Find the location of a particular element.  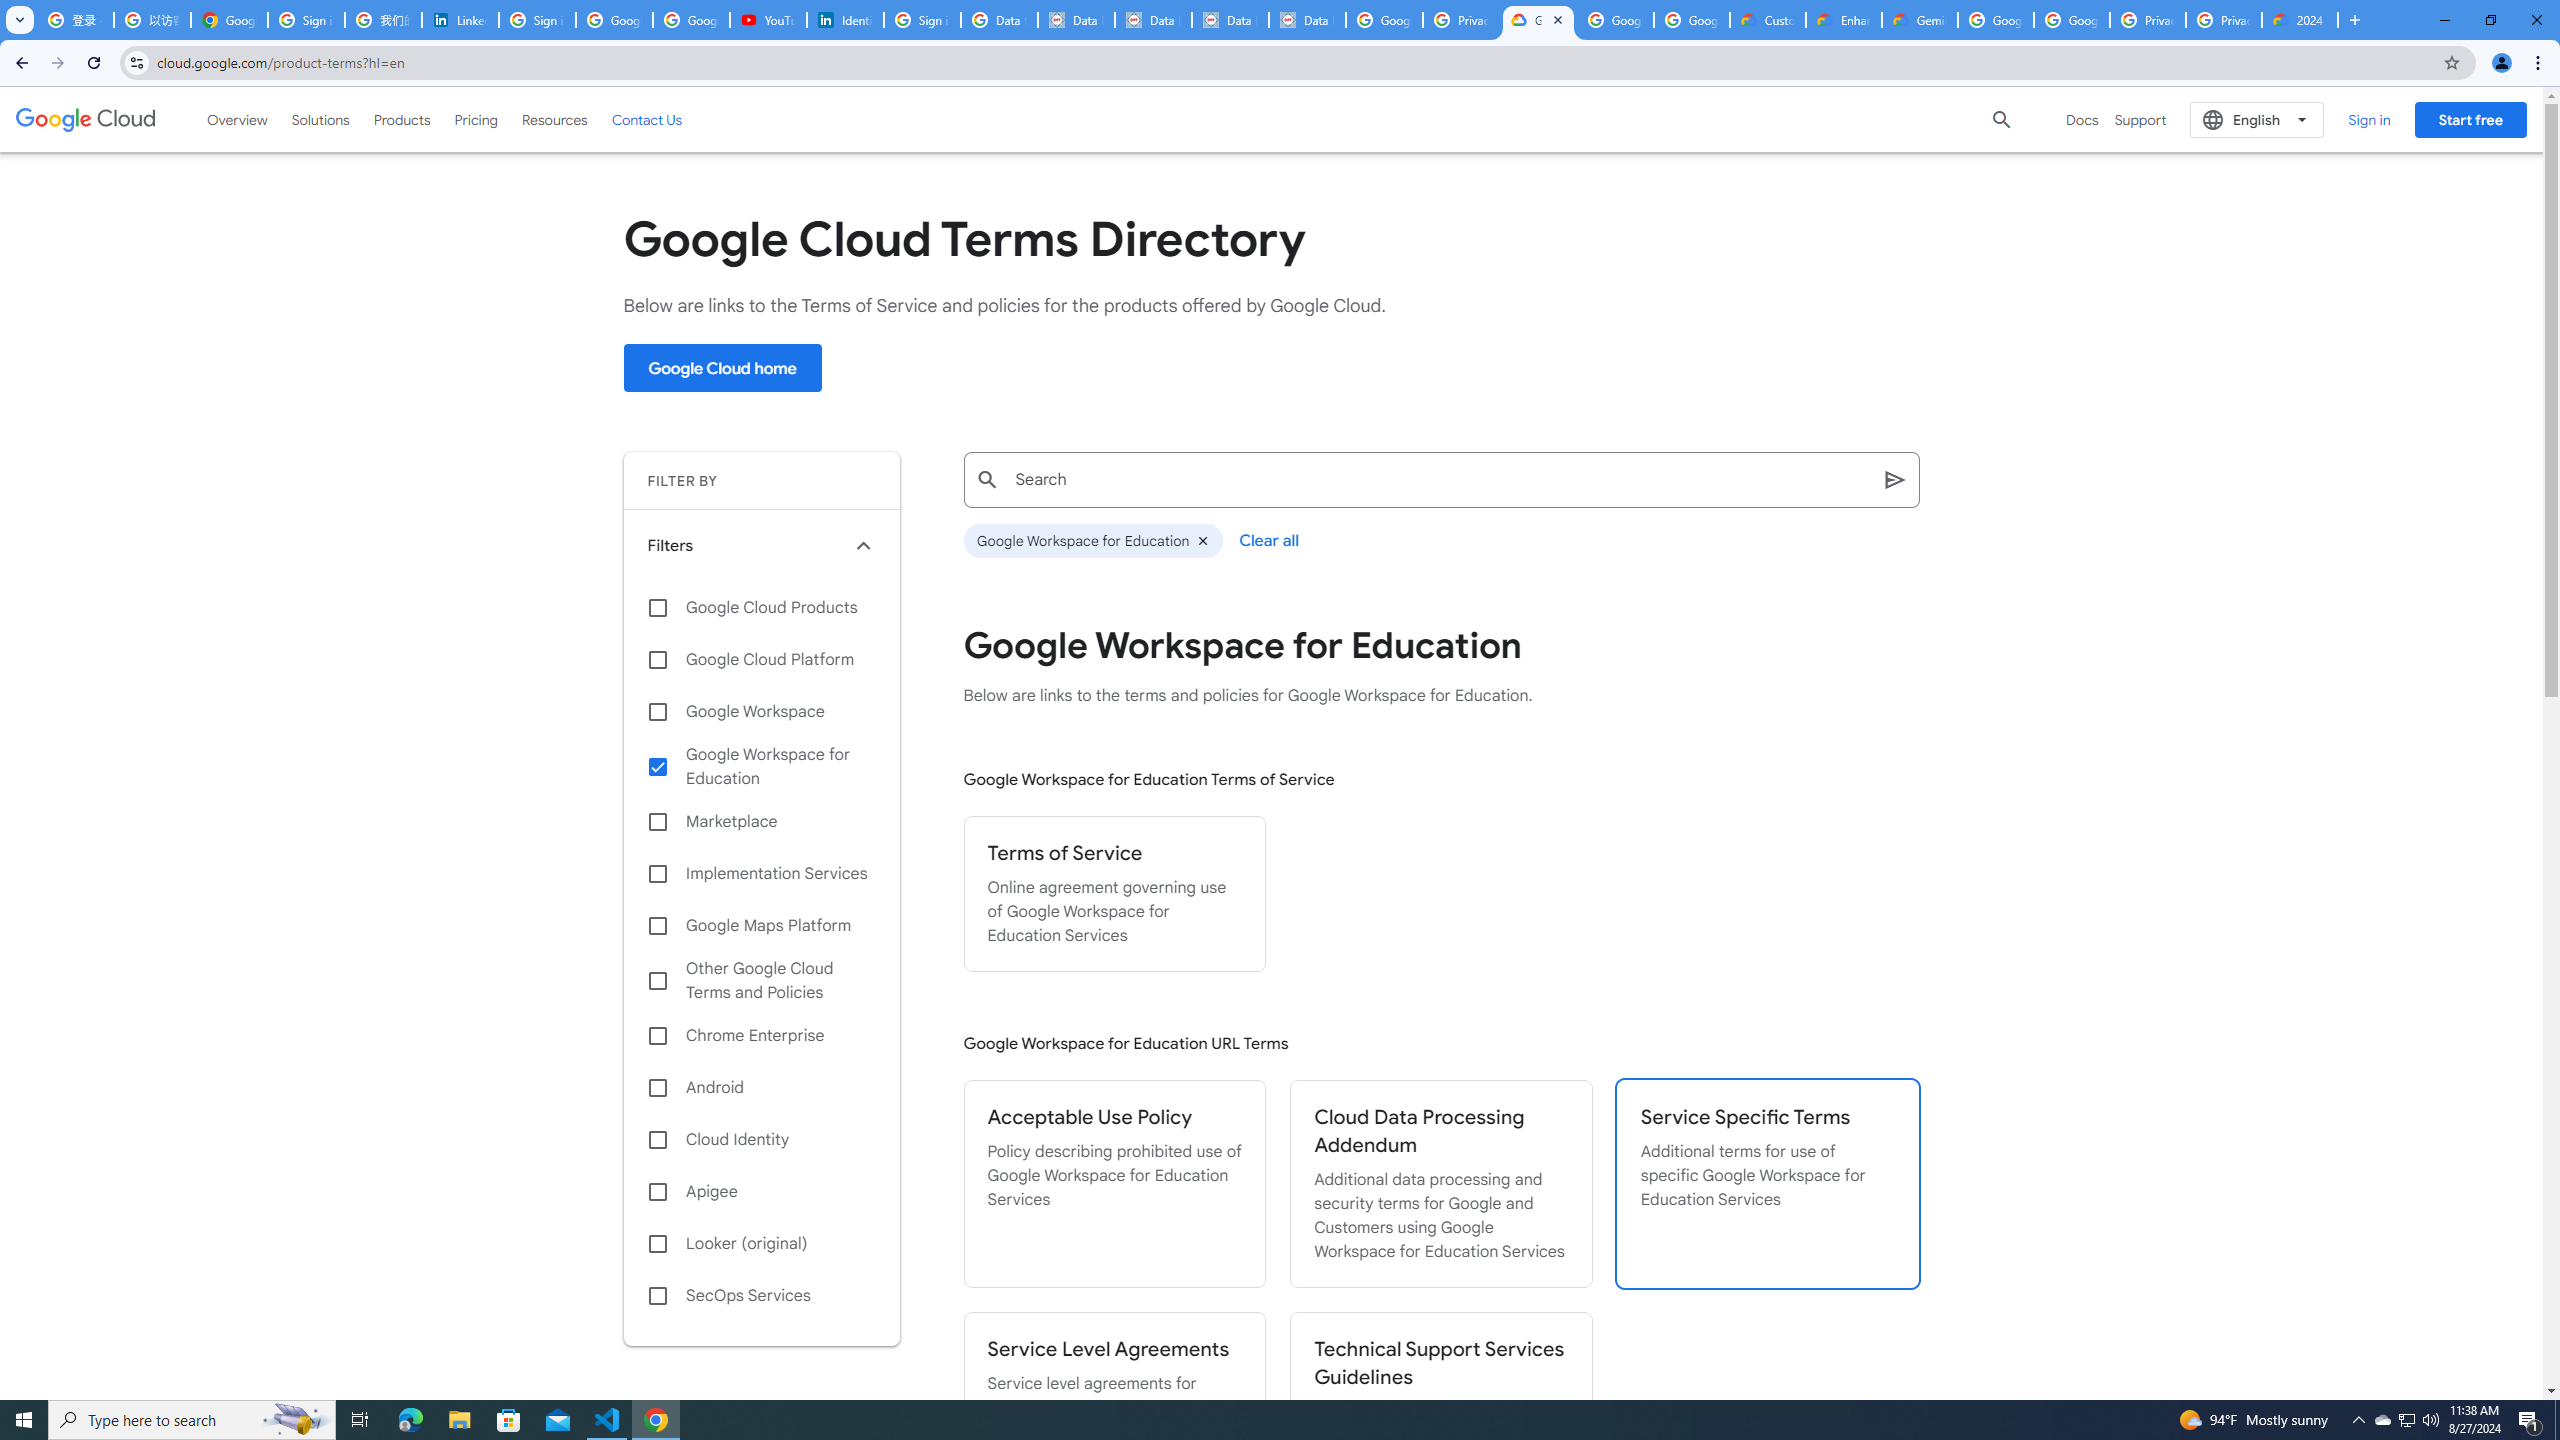

Gemini for Business and Developers | Google Cloud is located at coordinates (1920, 20).